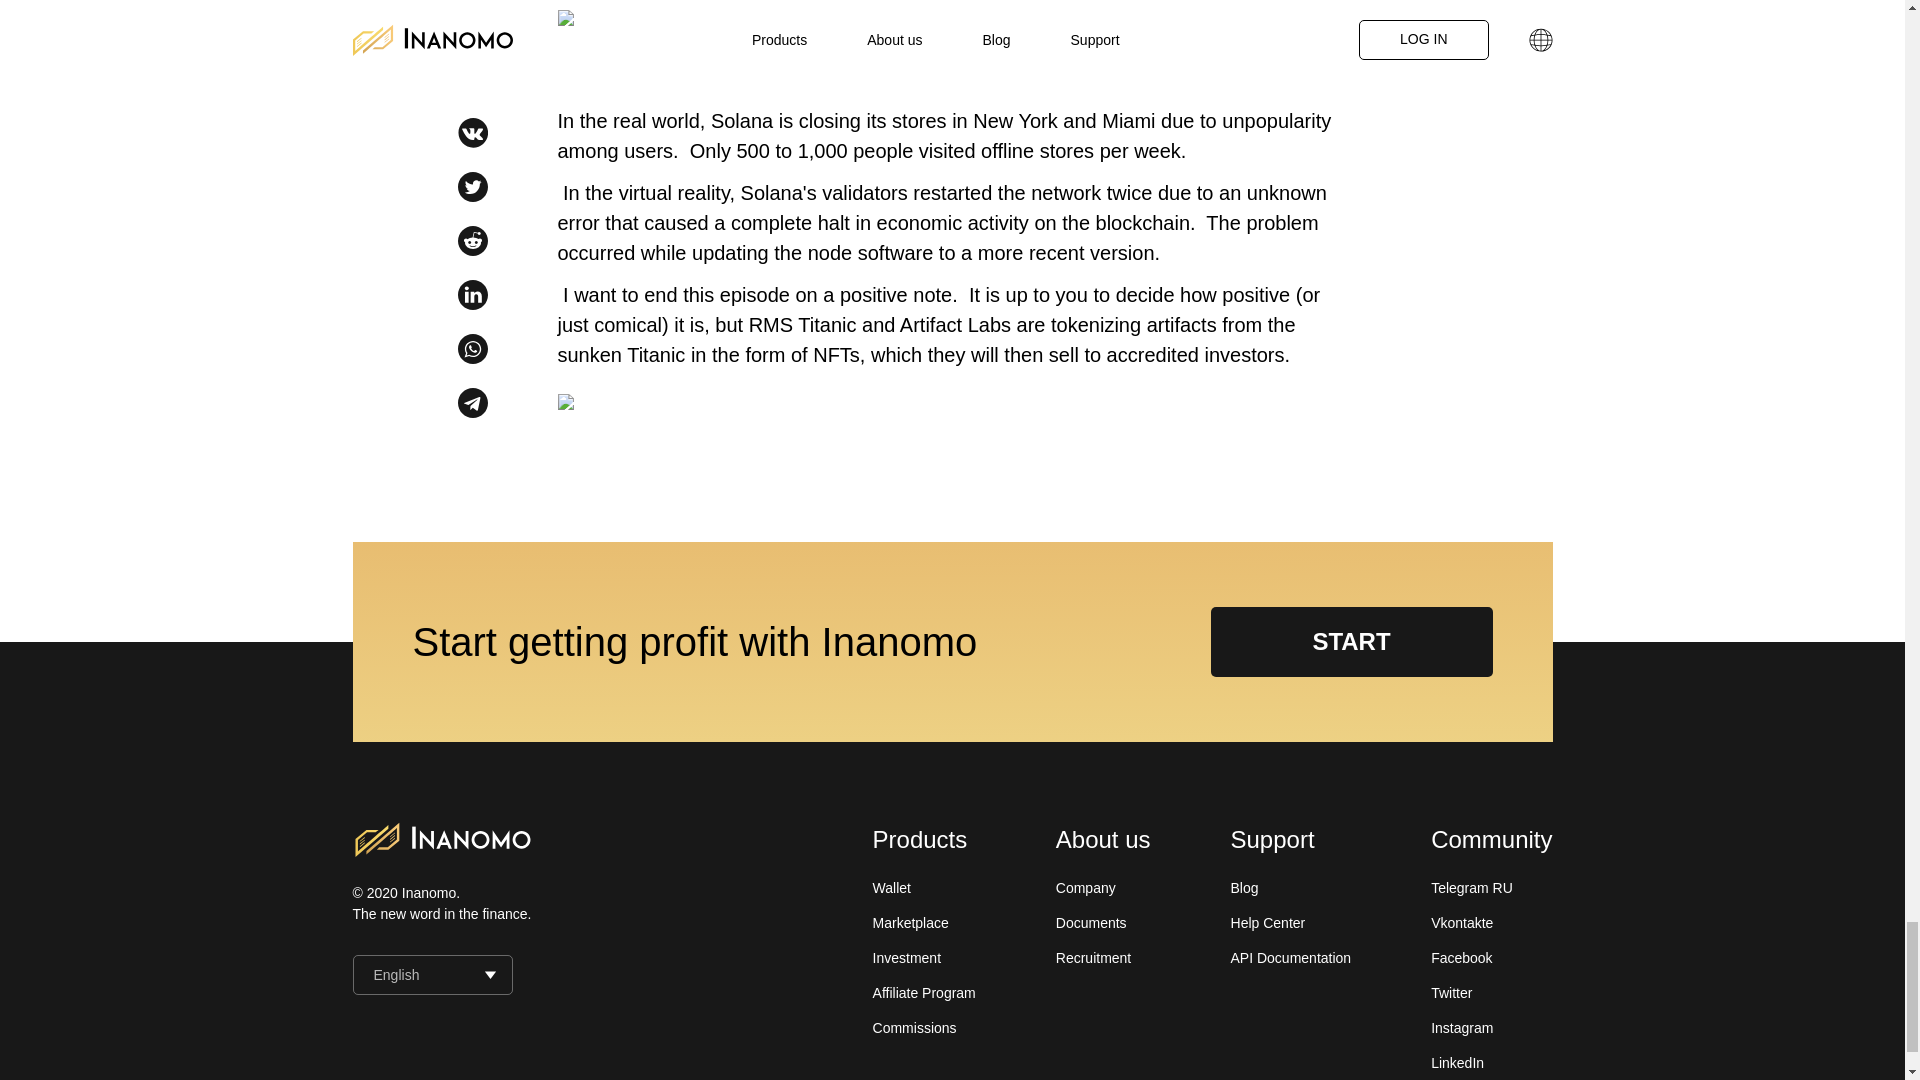  What do you see at coordinates (1086, 888) in the screenshot?
I see `Company` at bounding box center [1086, 888].